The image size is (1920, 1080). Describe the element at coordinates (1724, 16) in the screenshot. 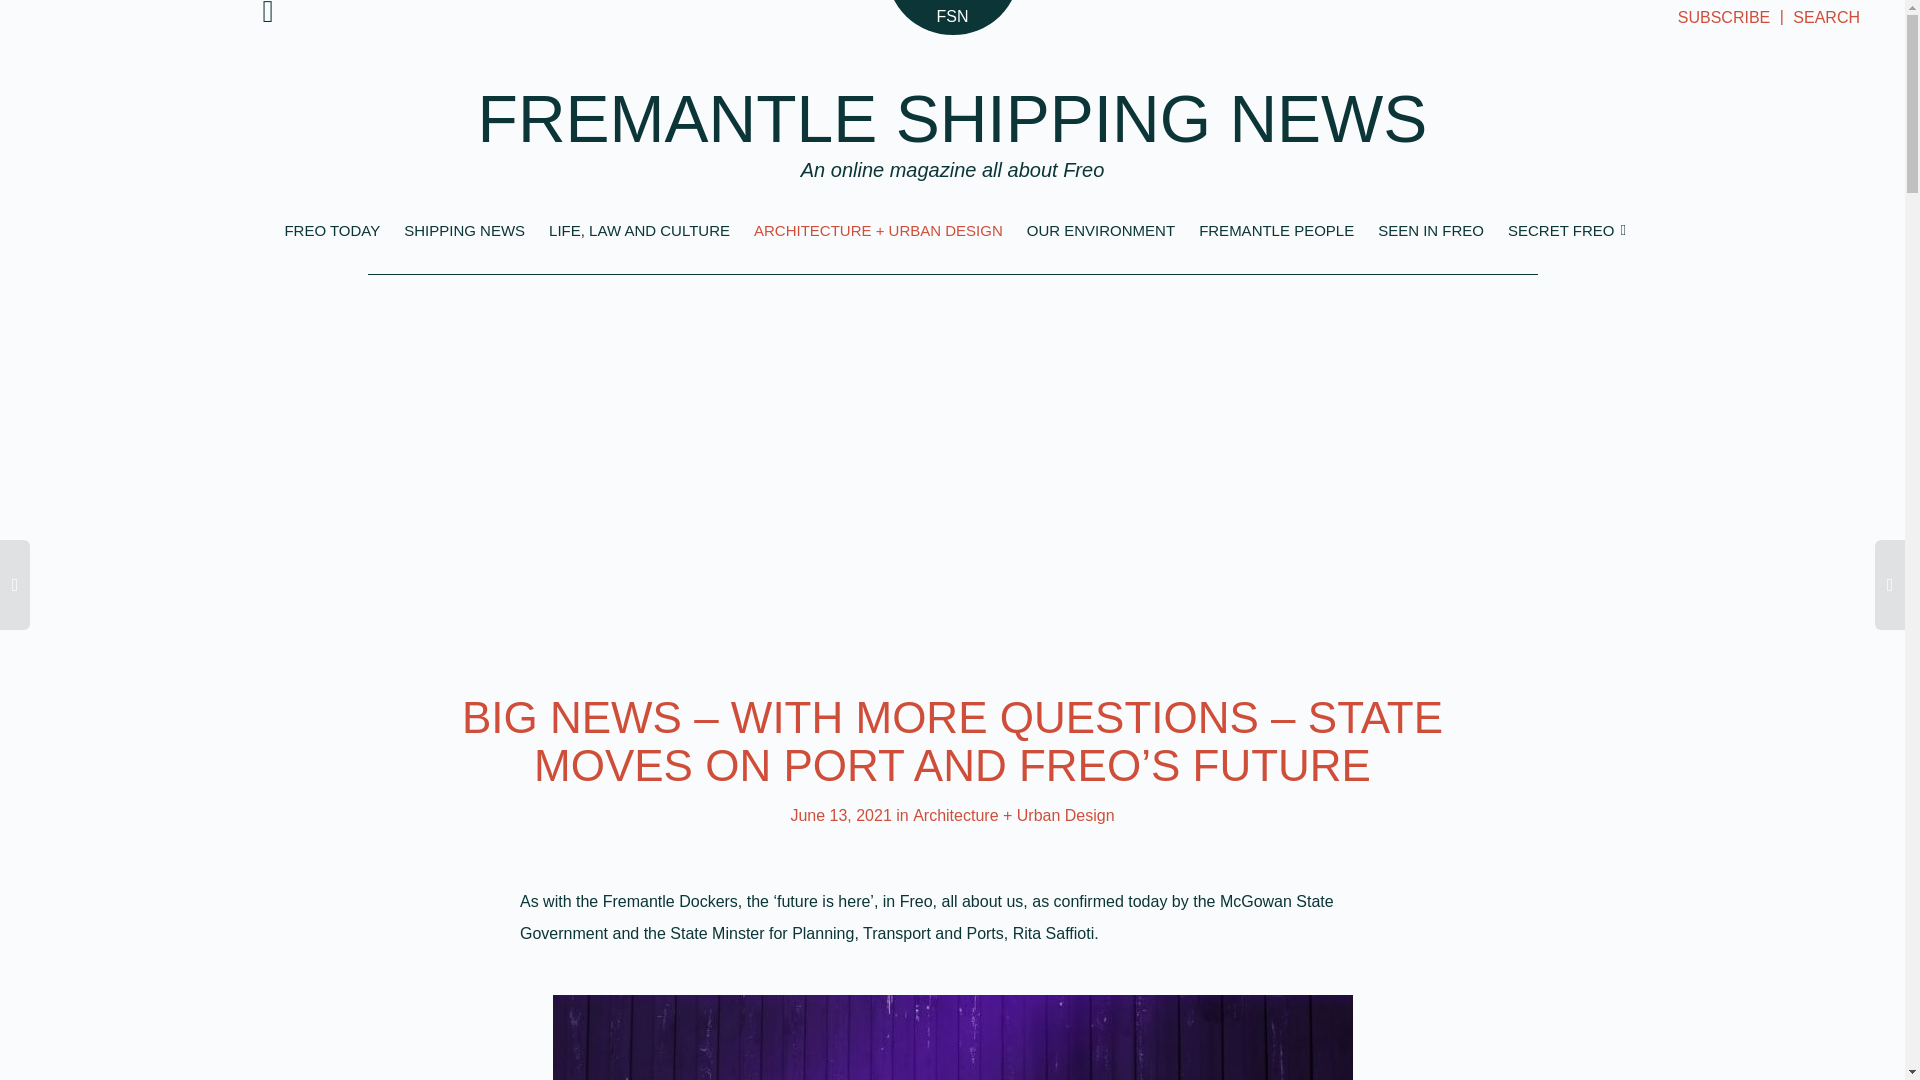

I see `SUBSCRIBE` at that location.